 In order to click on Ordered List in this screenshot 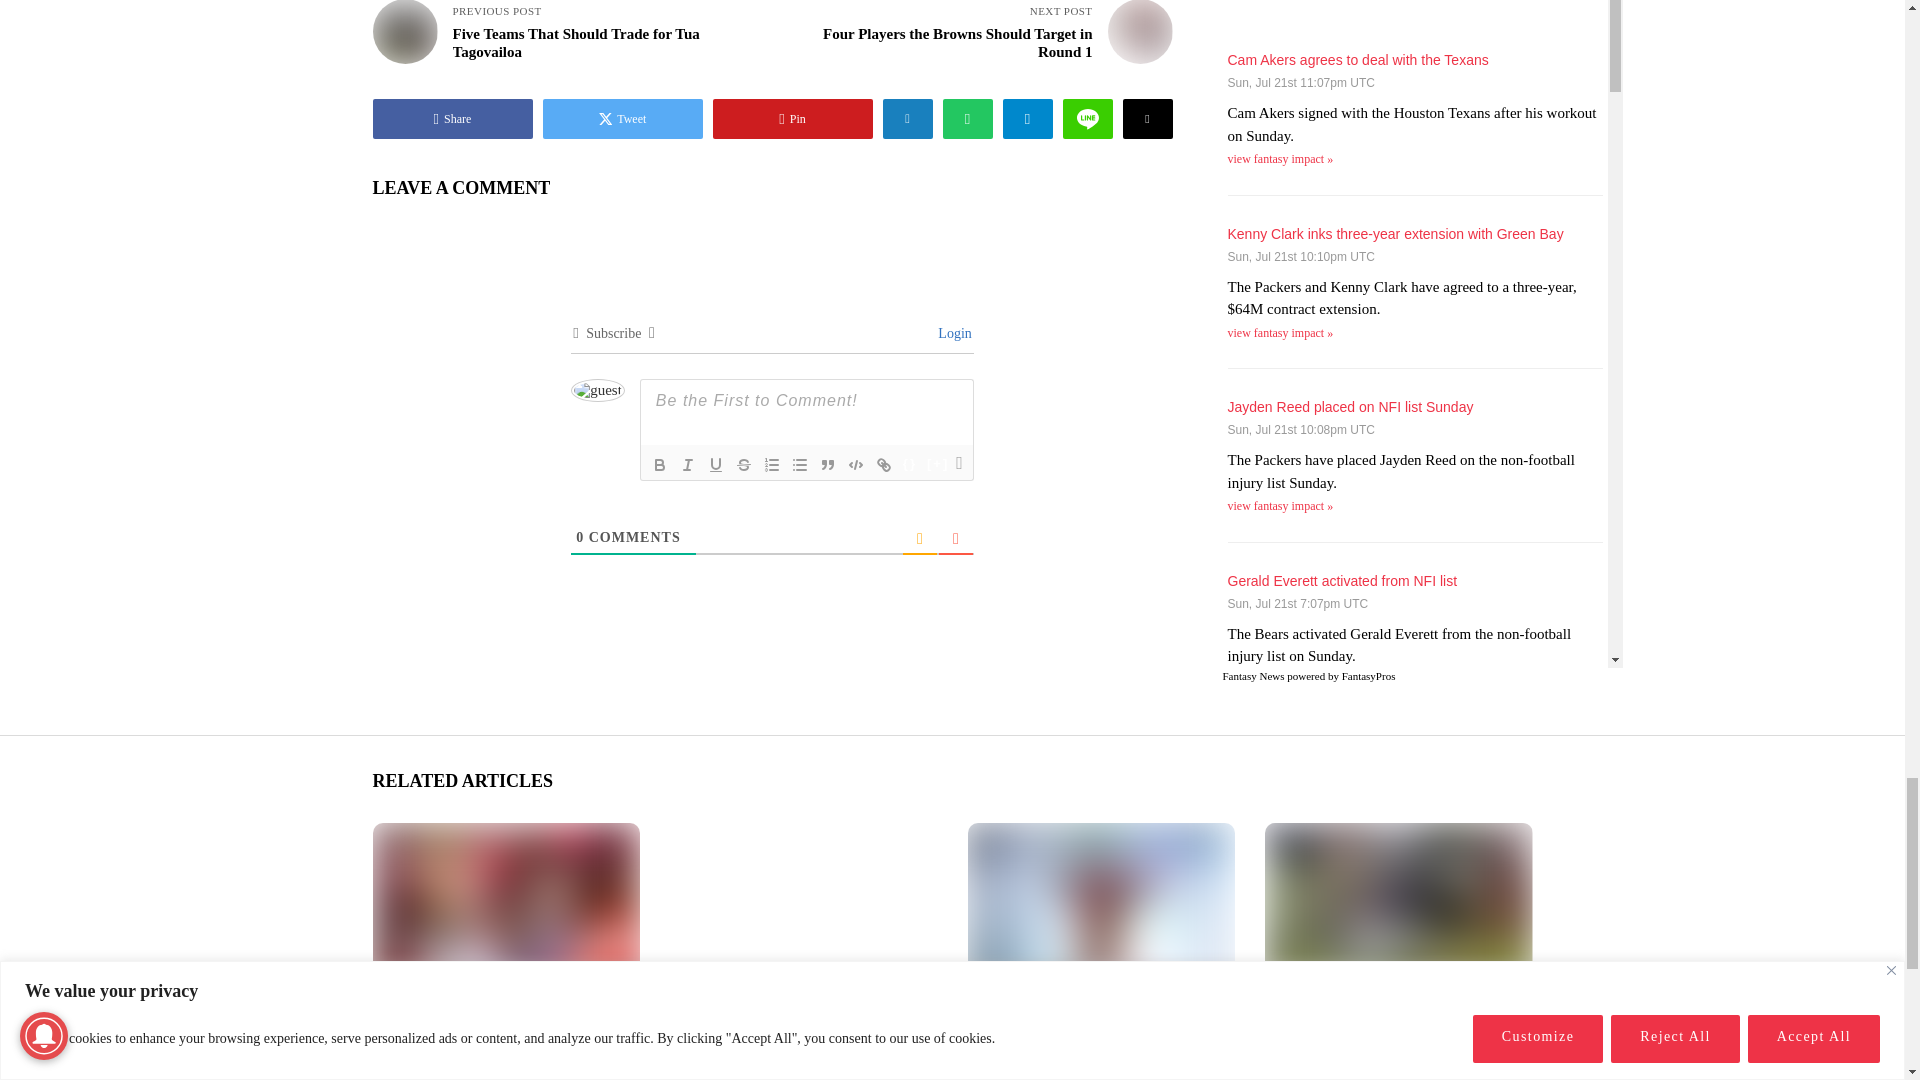, I will do `click(772, 464)`.